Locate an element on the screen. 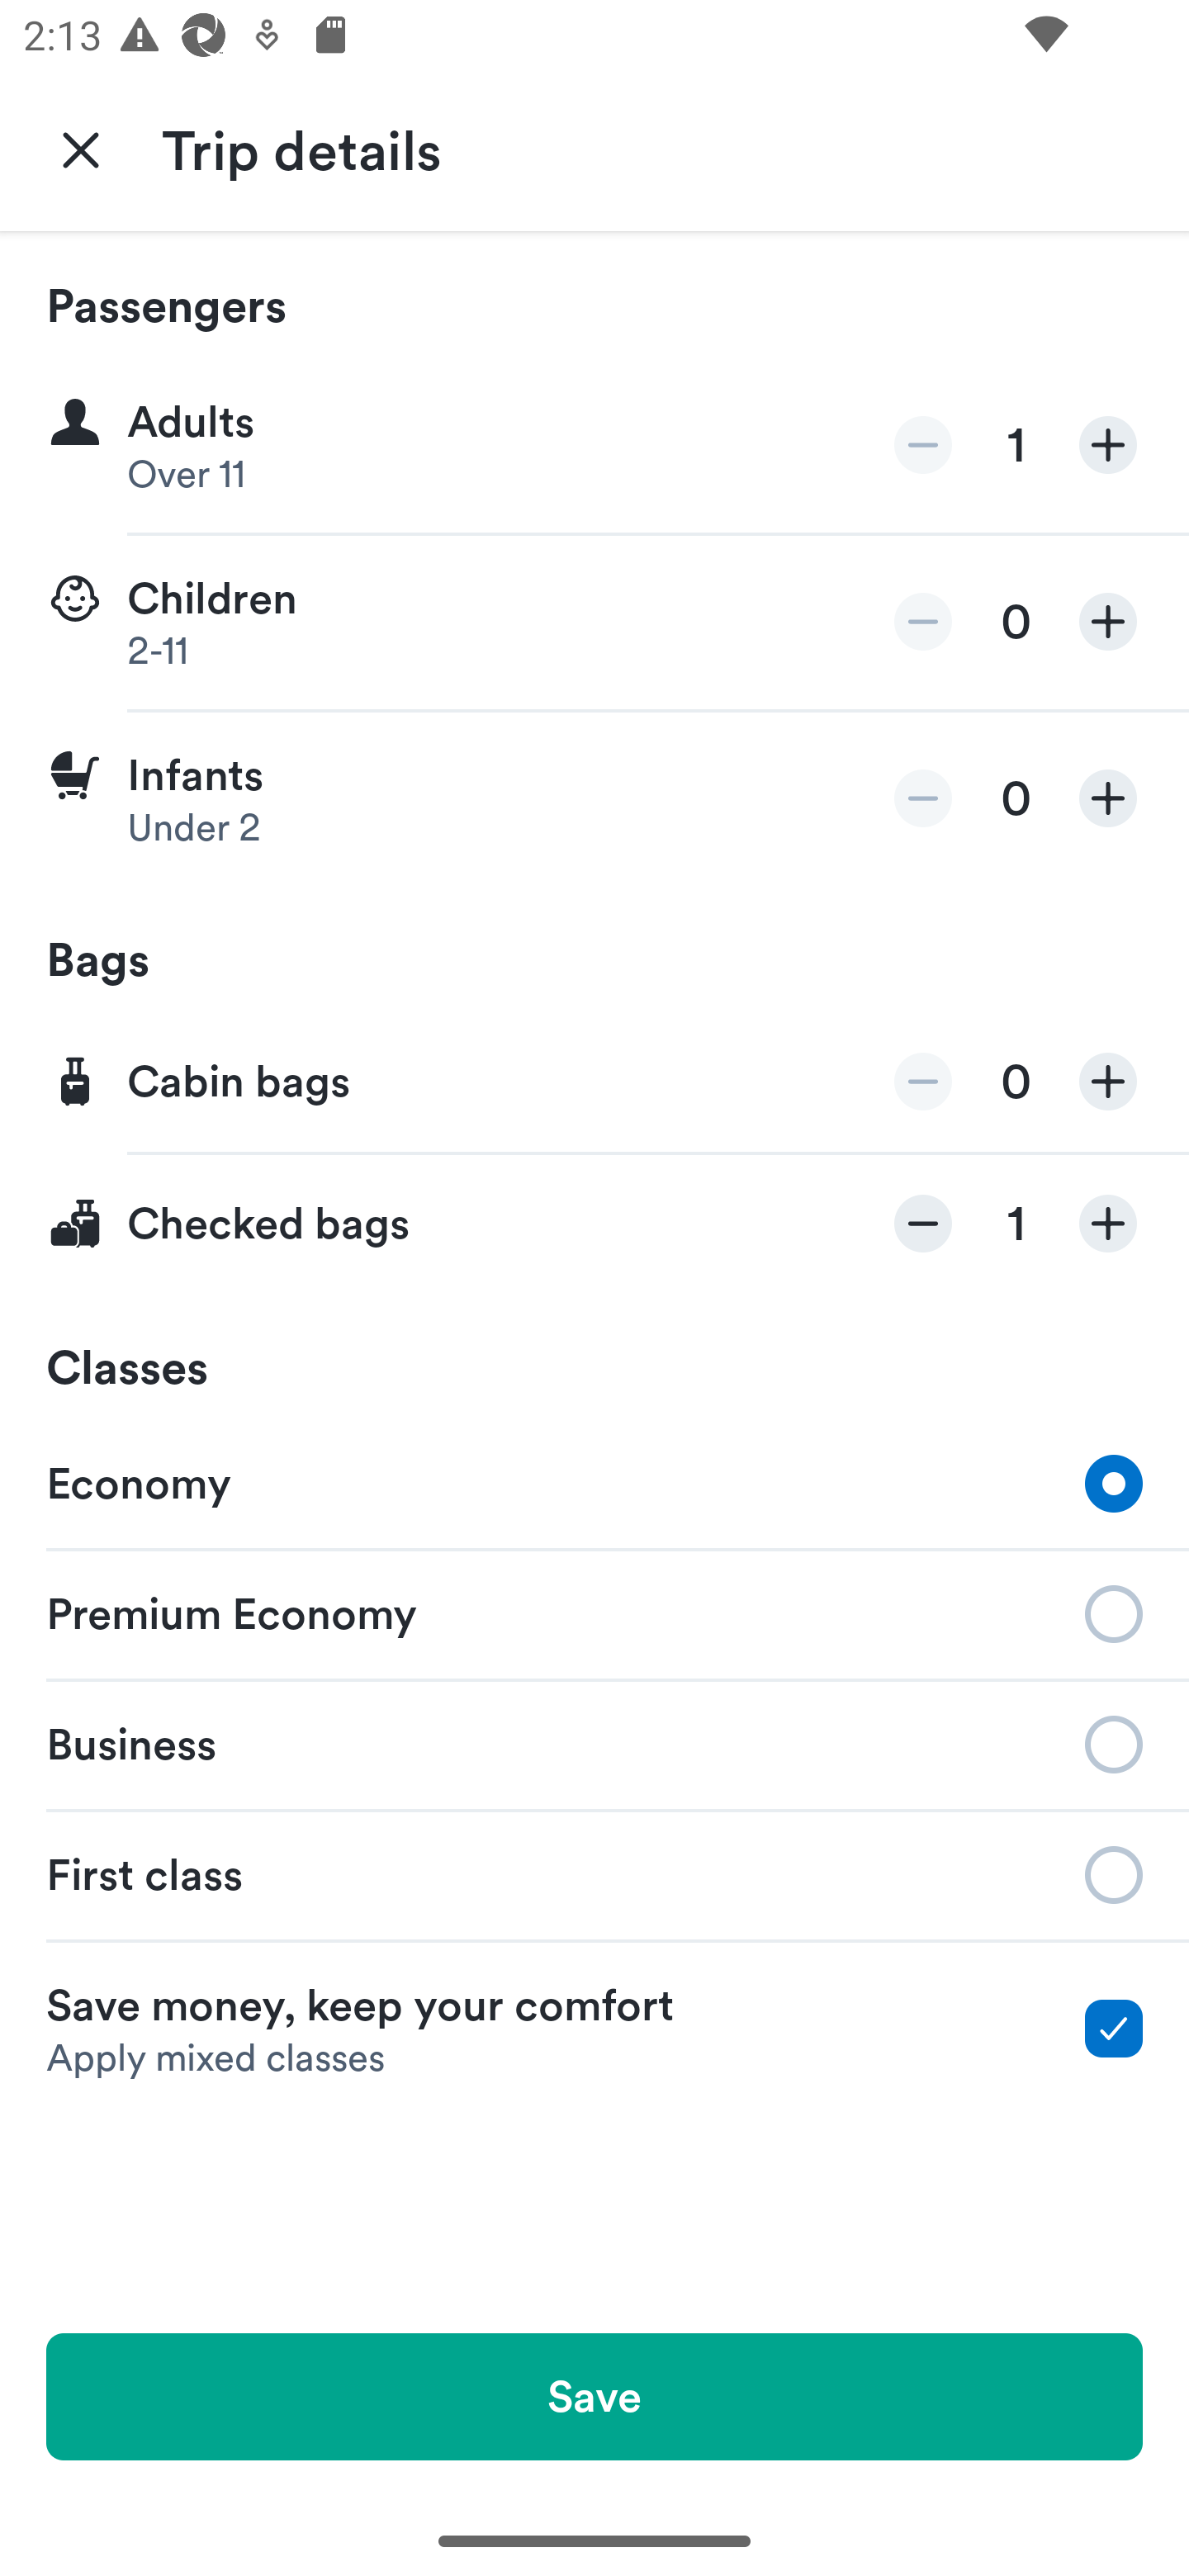 Image resolution: width=1189 pixels, height=2576 pixels. Add is located at coordinates (1108, 798).